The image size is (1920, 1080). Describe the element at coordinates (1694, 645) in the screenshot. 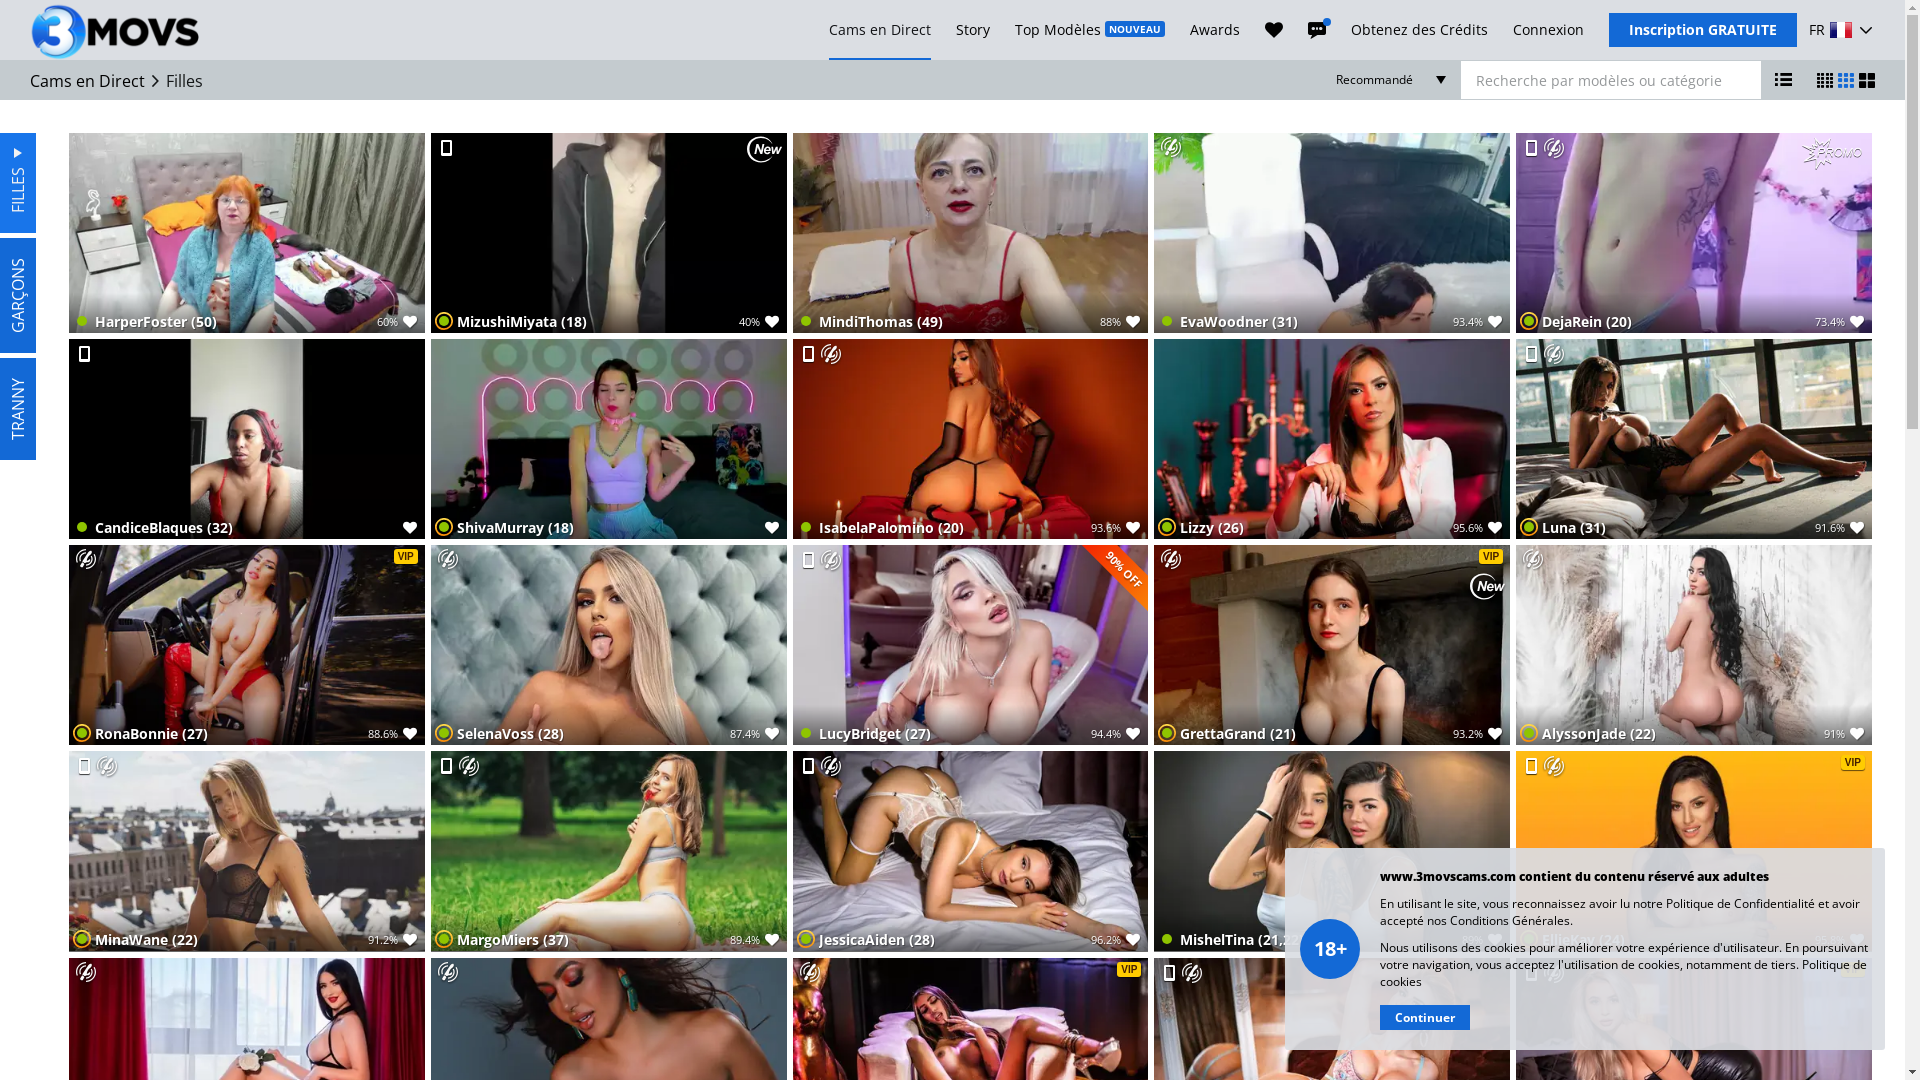

I see `AlyssonJade (22)
91%` at that location.